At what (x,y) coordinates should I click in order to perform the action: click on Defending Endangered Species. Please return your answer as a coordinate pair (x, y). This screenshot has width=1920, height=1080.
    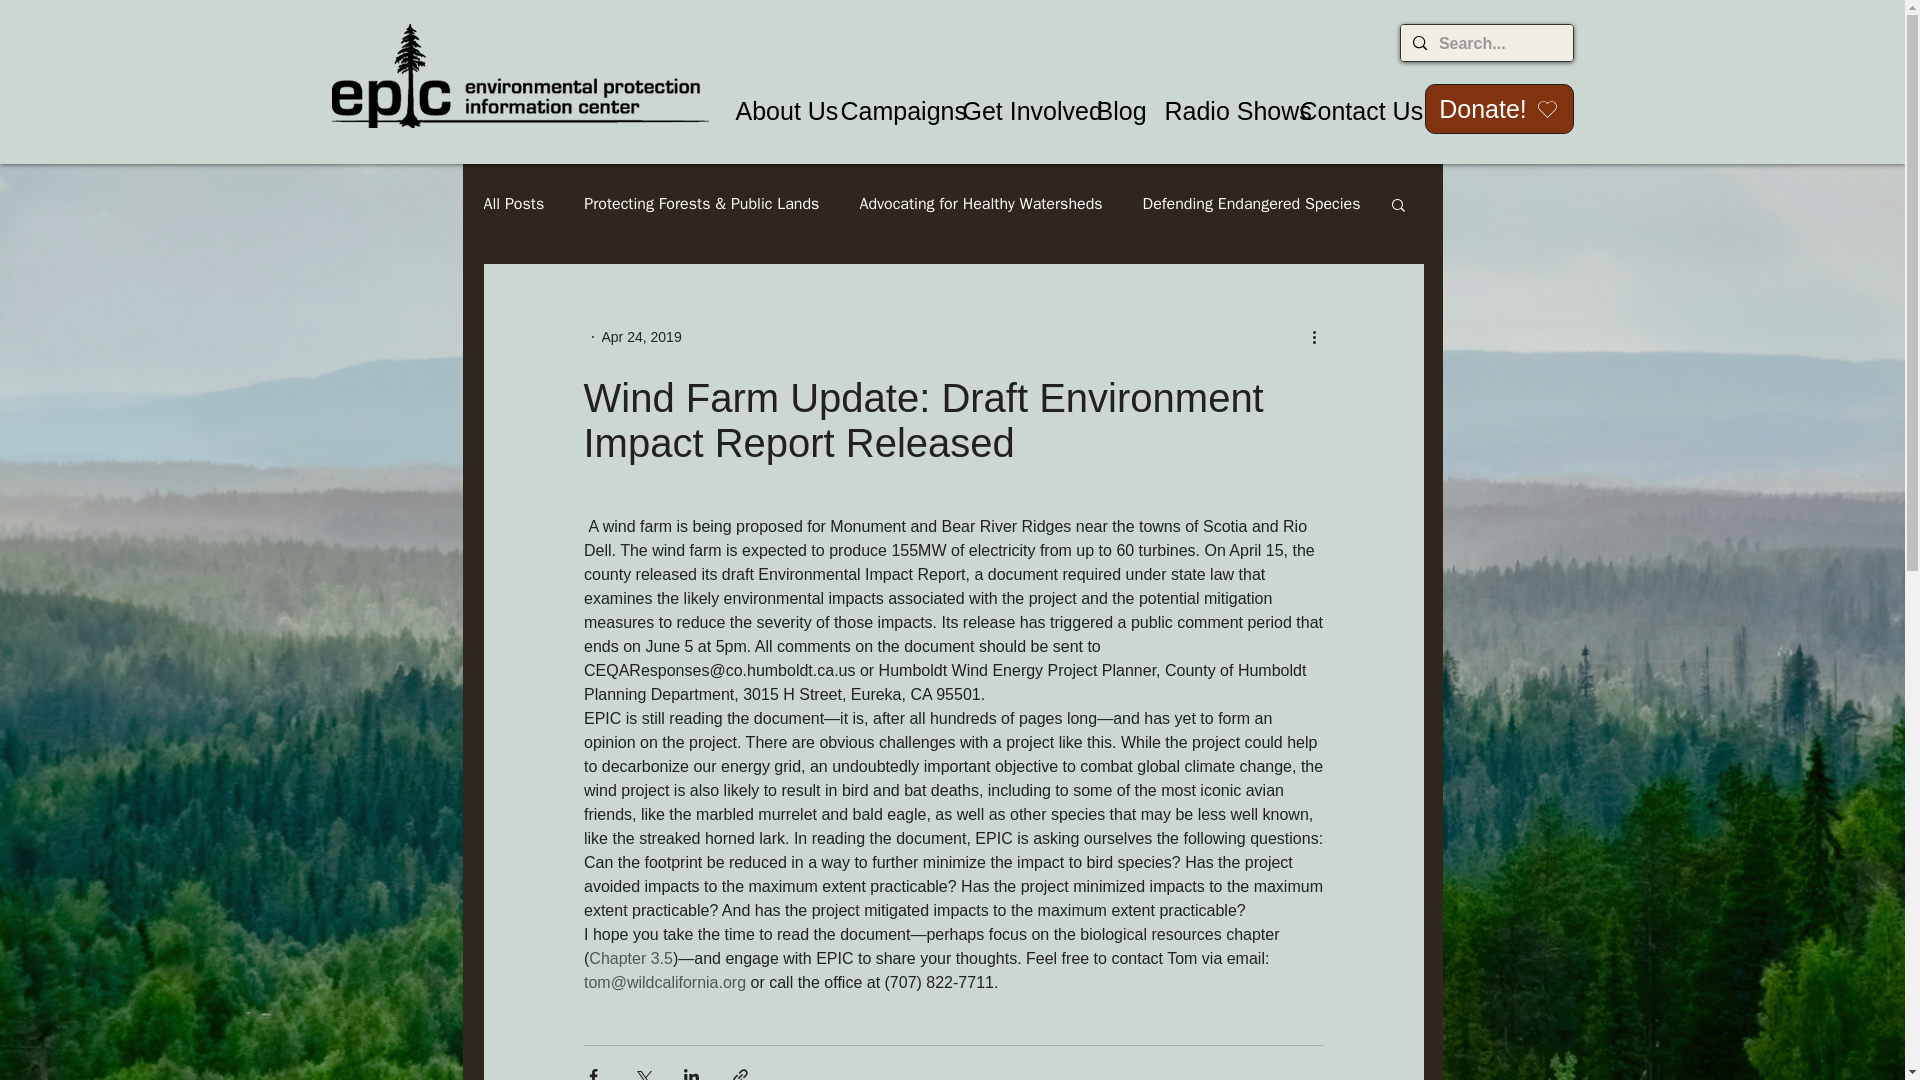
    Looking at the image, I should click on (1252, 204).